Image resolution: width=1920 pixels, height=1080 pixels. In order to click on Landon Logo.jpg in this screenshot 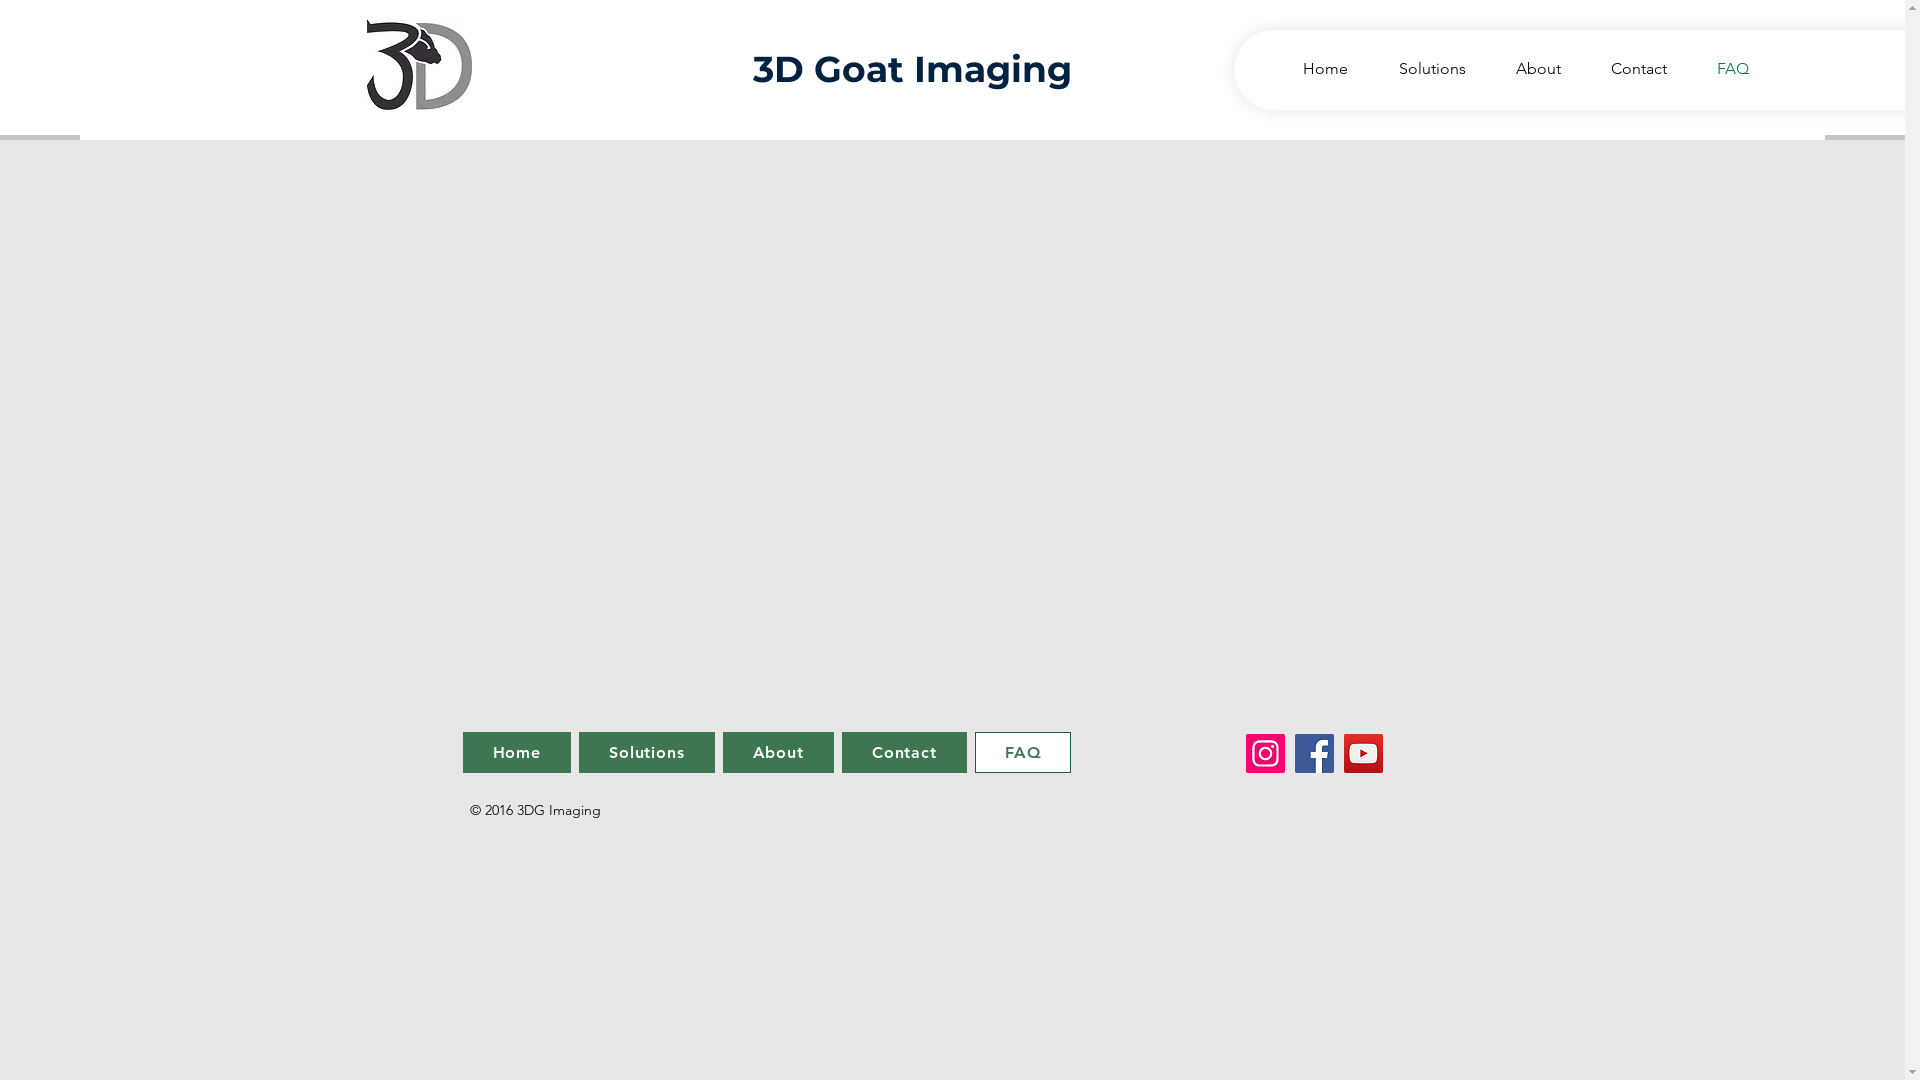, I will do `click(418, 64)`.